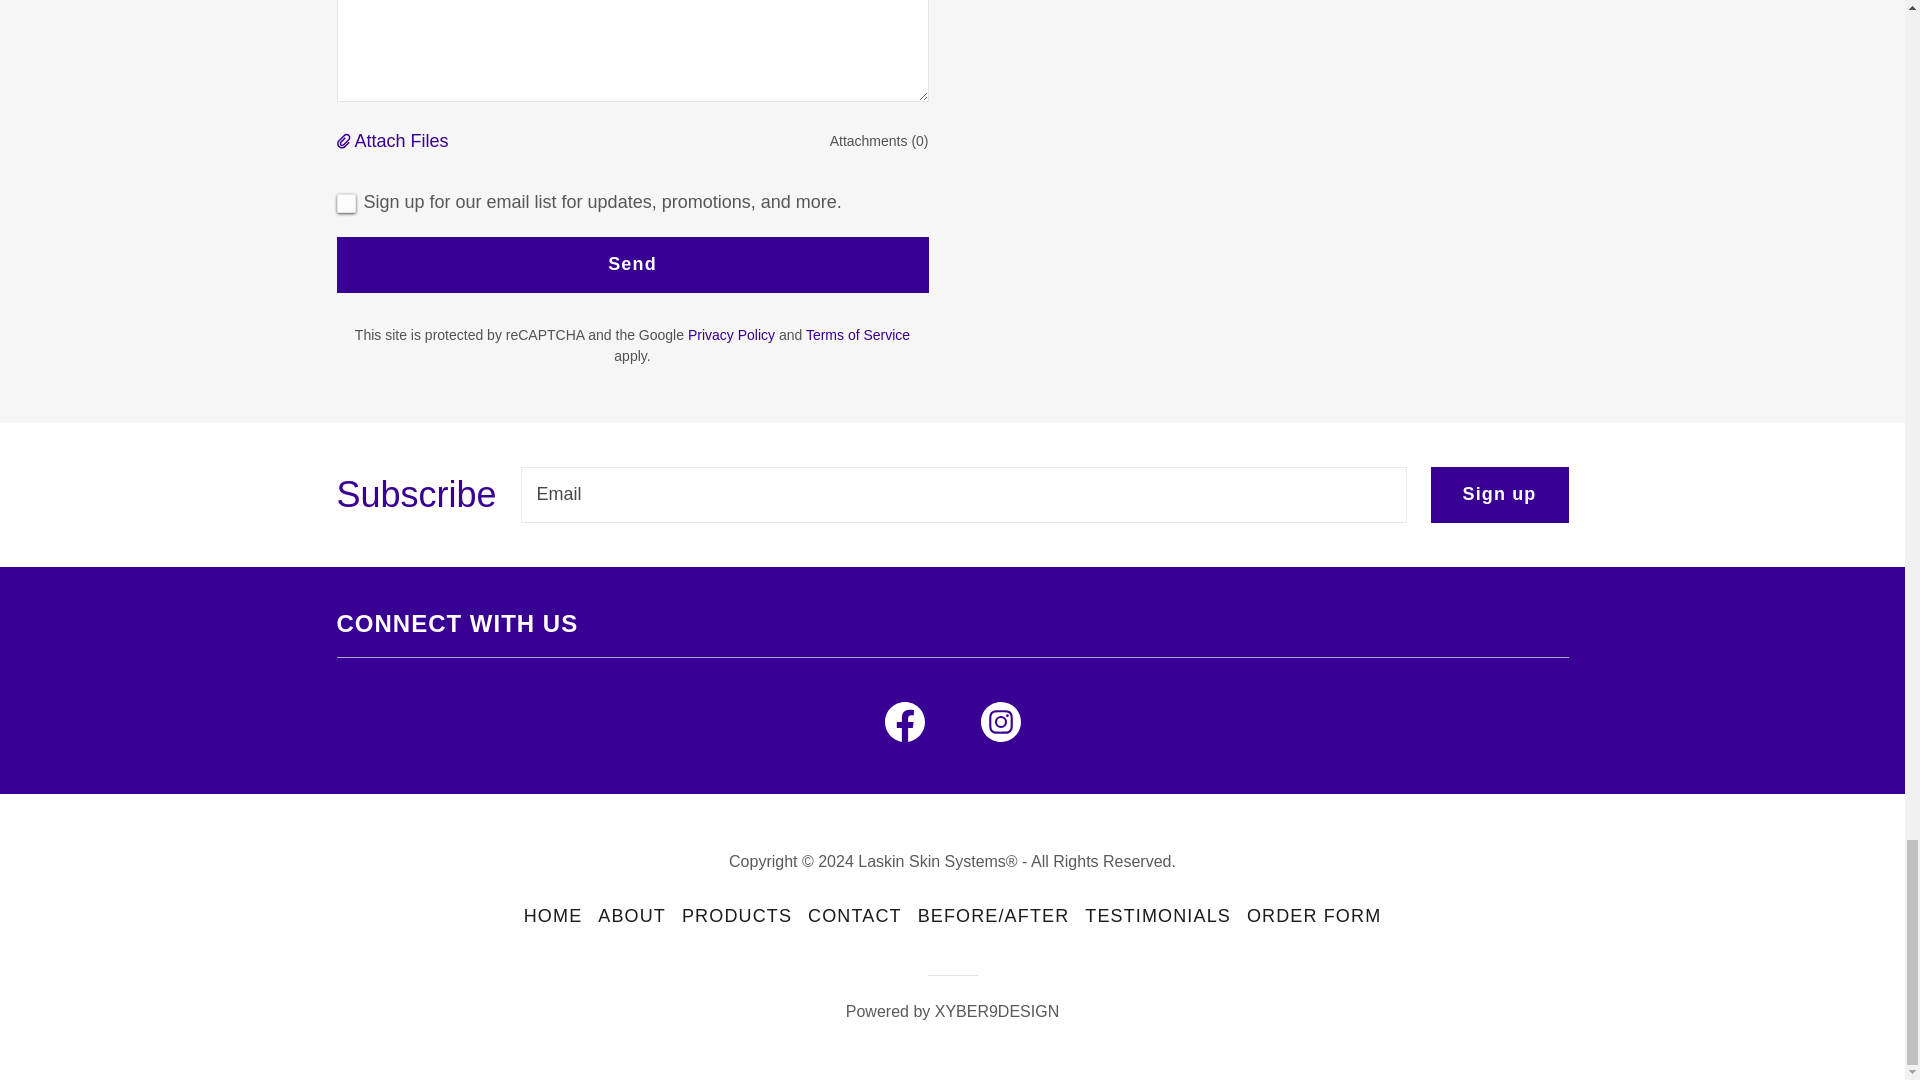  What do you see at coordinates (554, 916) in the screenshot?
I see `HOME` at bounding box center [554, 916].